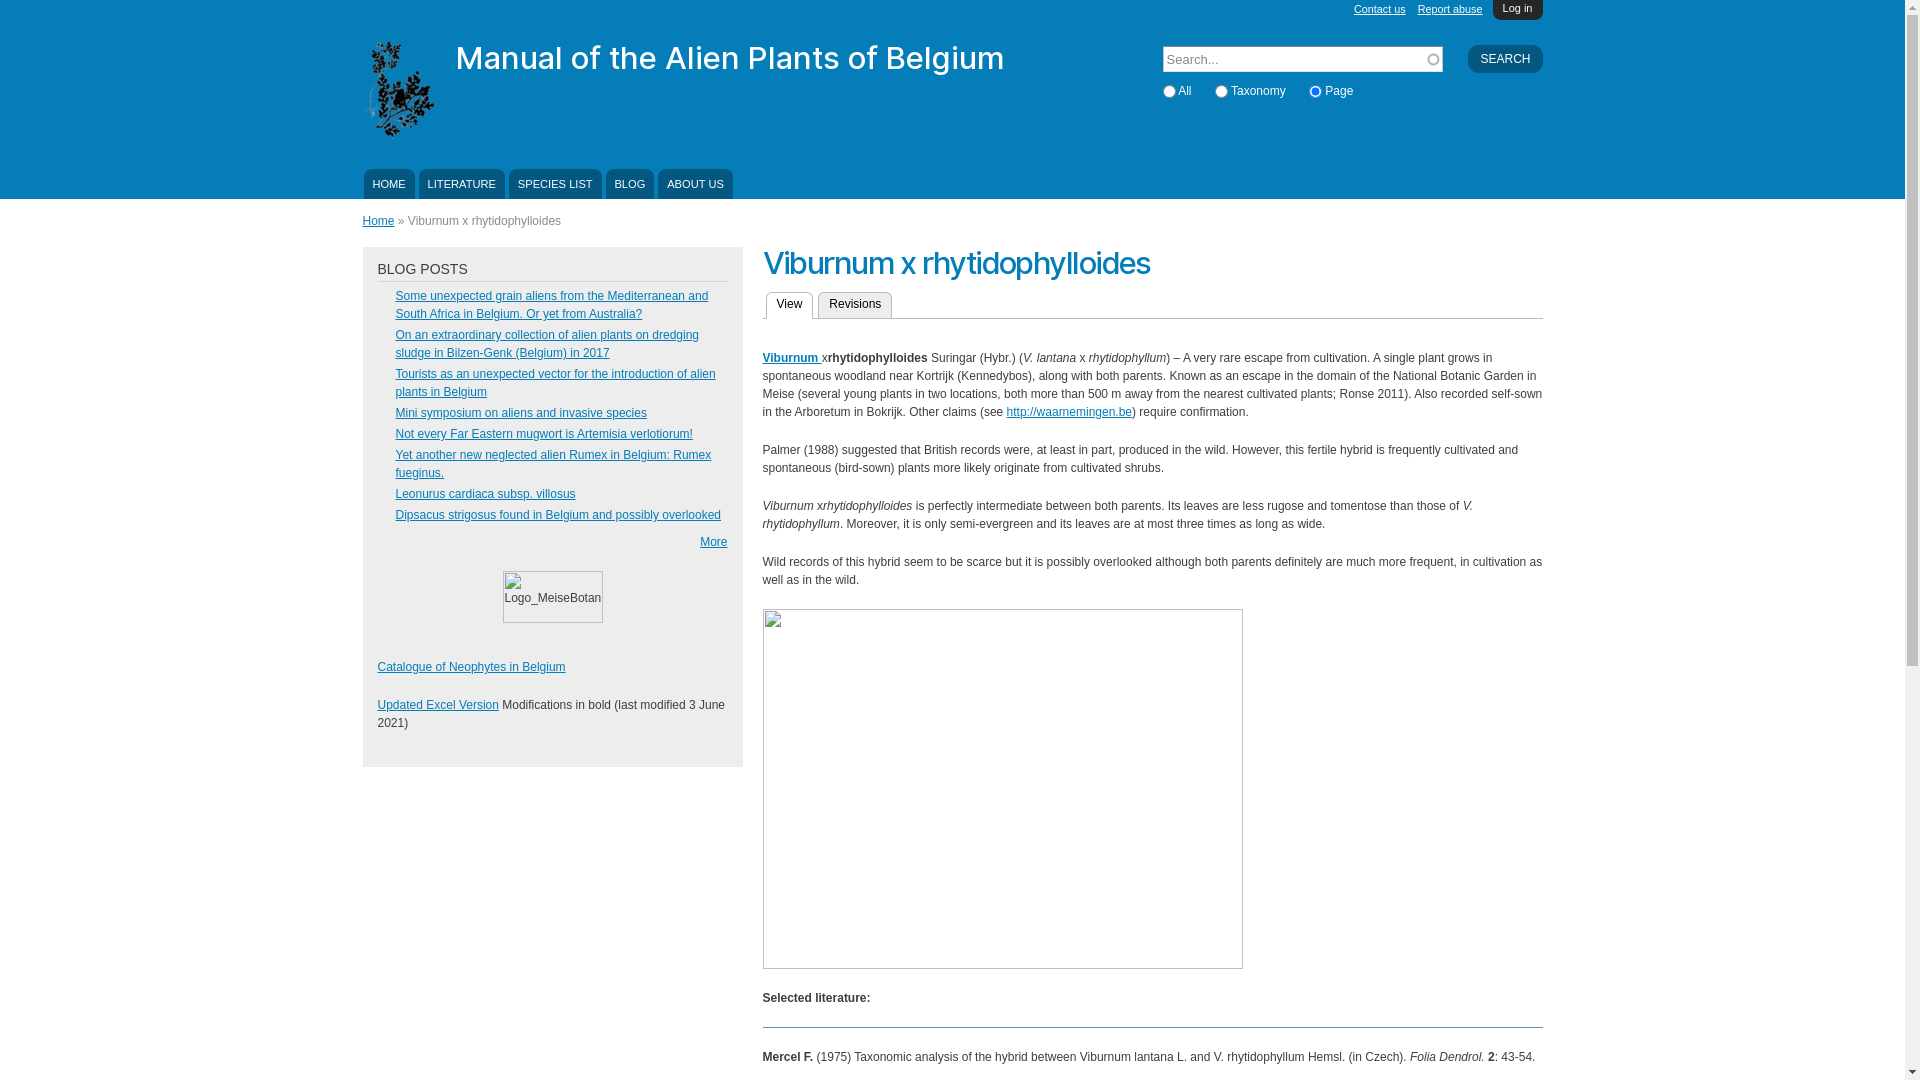  I want to click on View
(active tab), so click(790, 306).